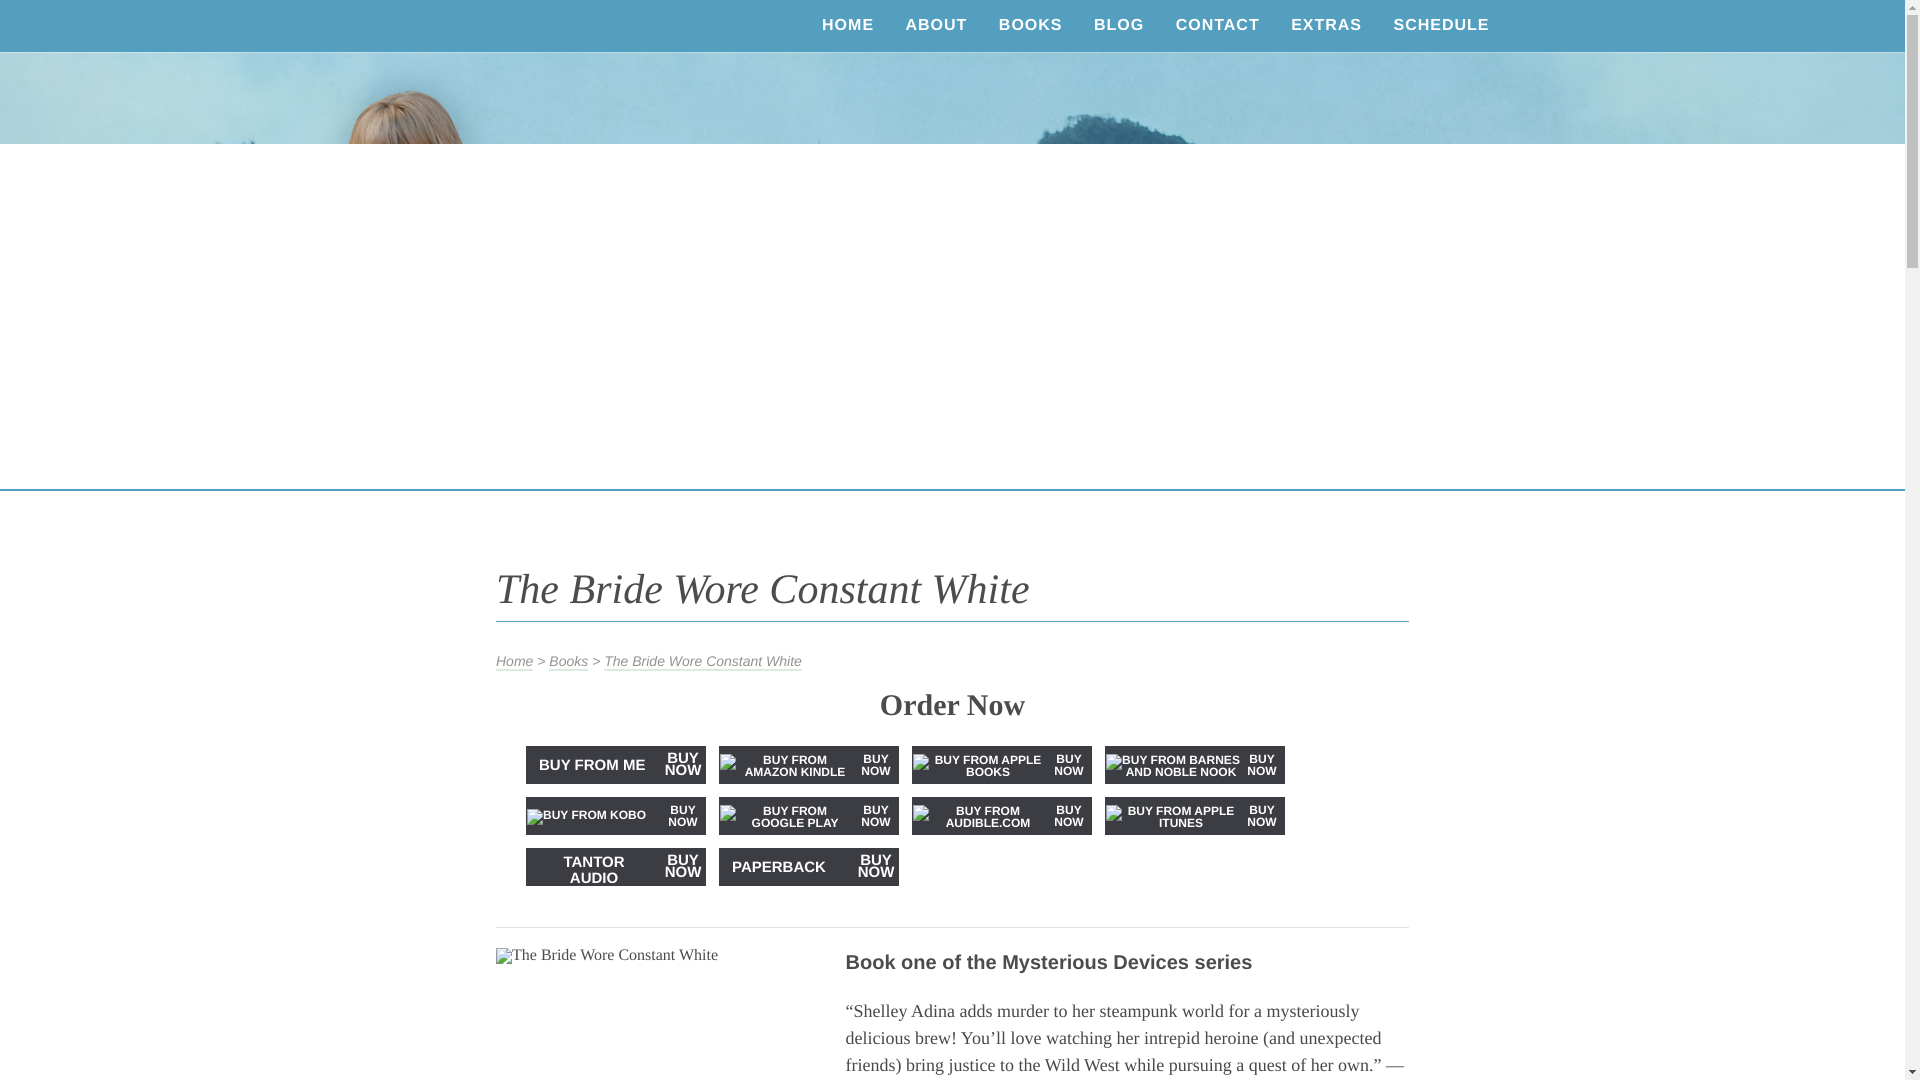 The image size is (1920, 1080). What do you see at coordinates (1440, 26) in the screenshot?
I see `SCHEDULE` at bounding box center [1440, 26].